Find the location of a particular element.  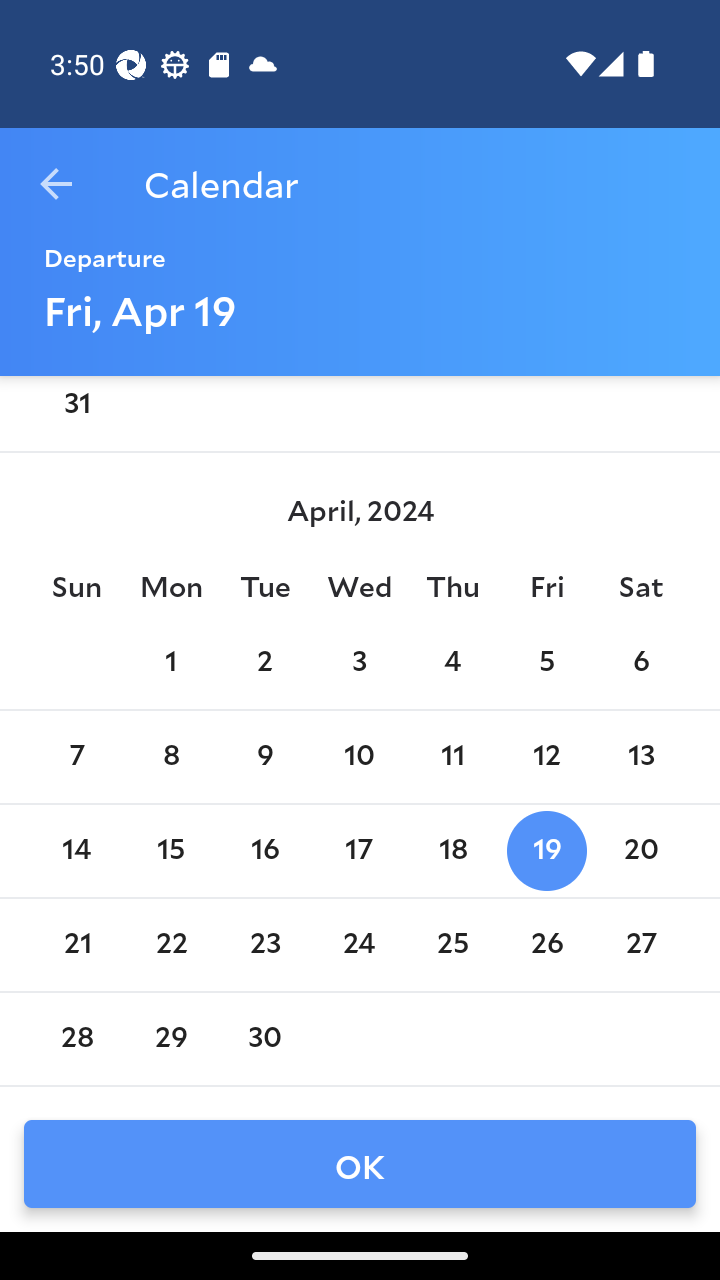

OK is located at coordinates (360, 1164).